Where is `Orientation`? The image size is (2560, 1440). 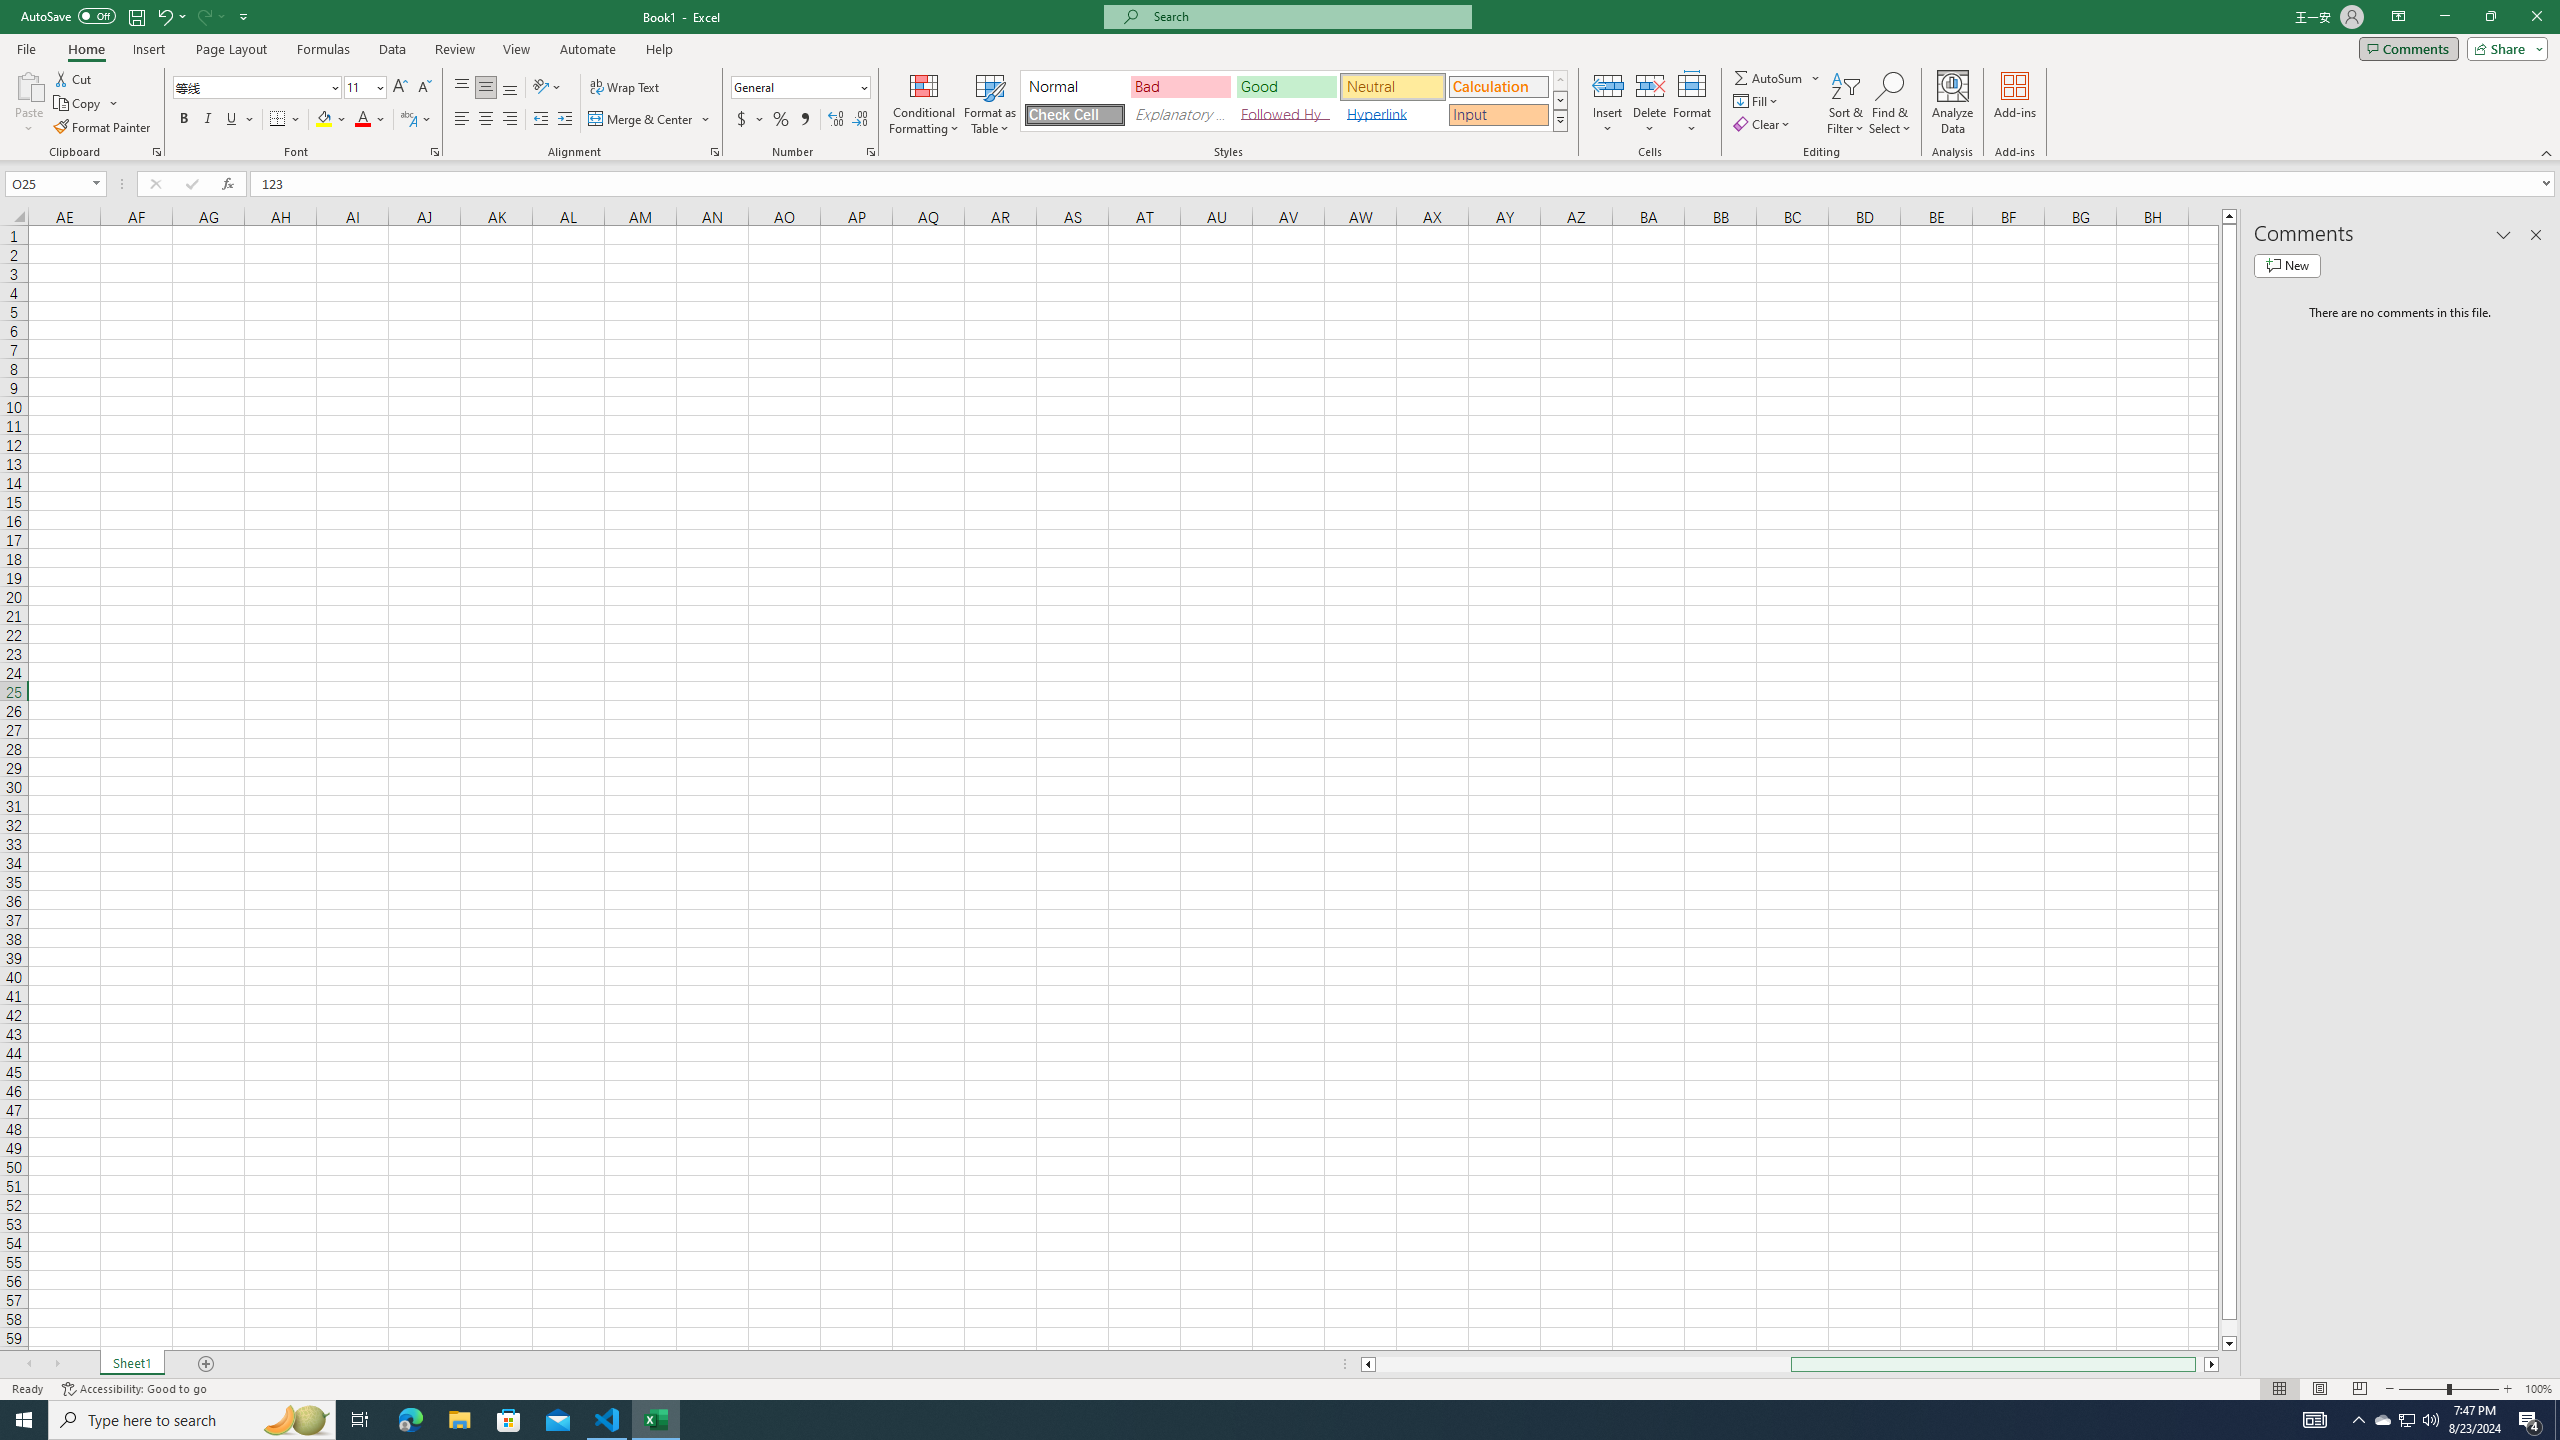
Orientation is located at coordinates (547, 88).